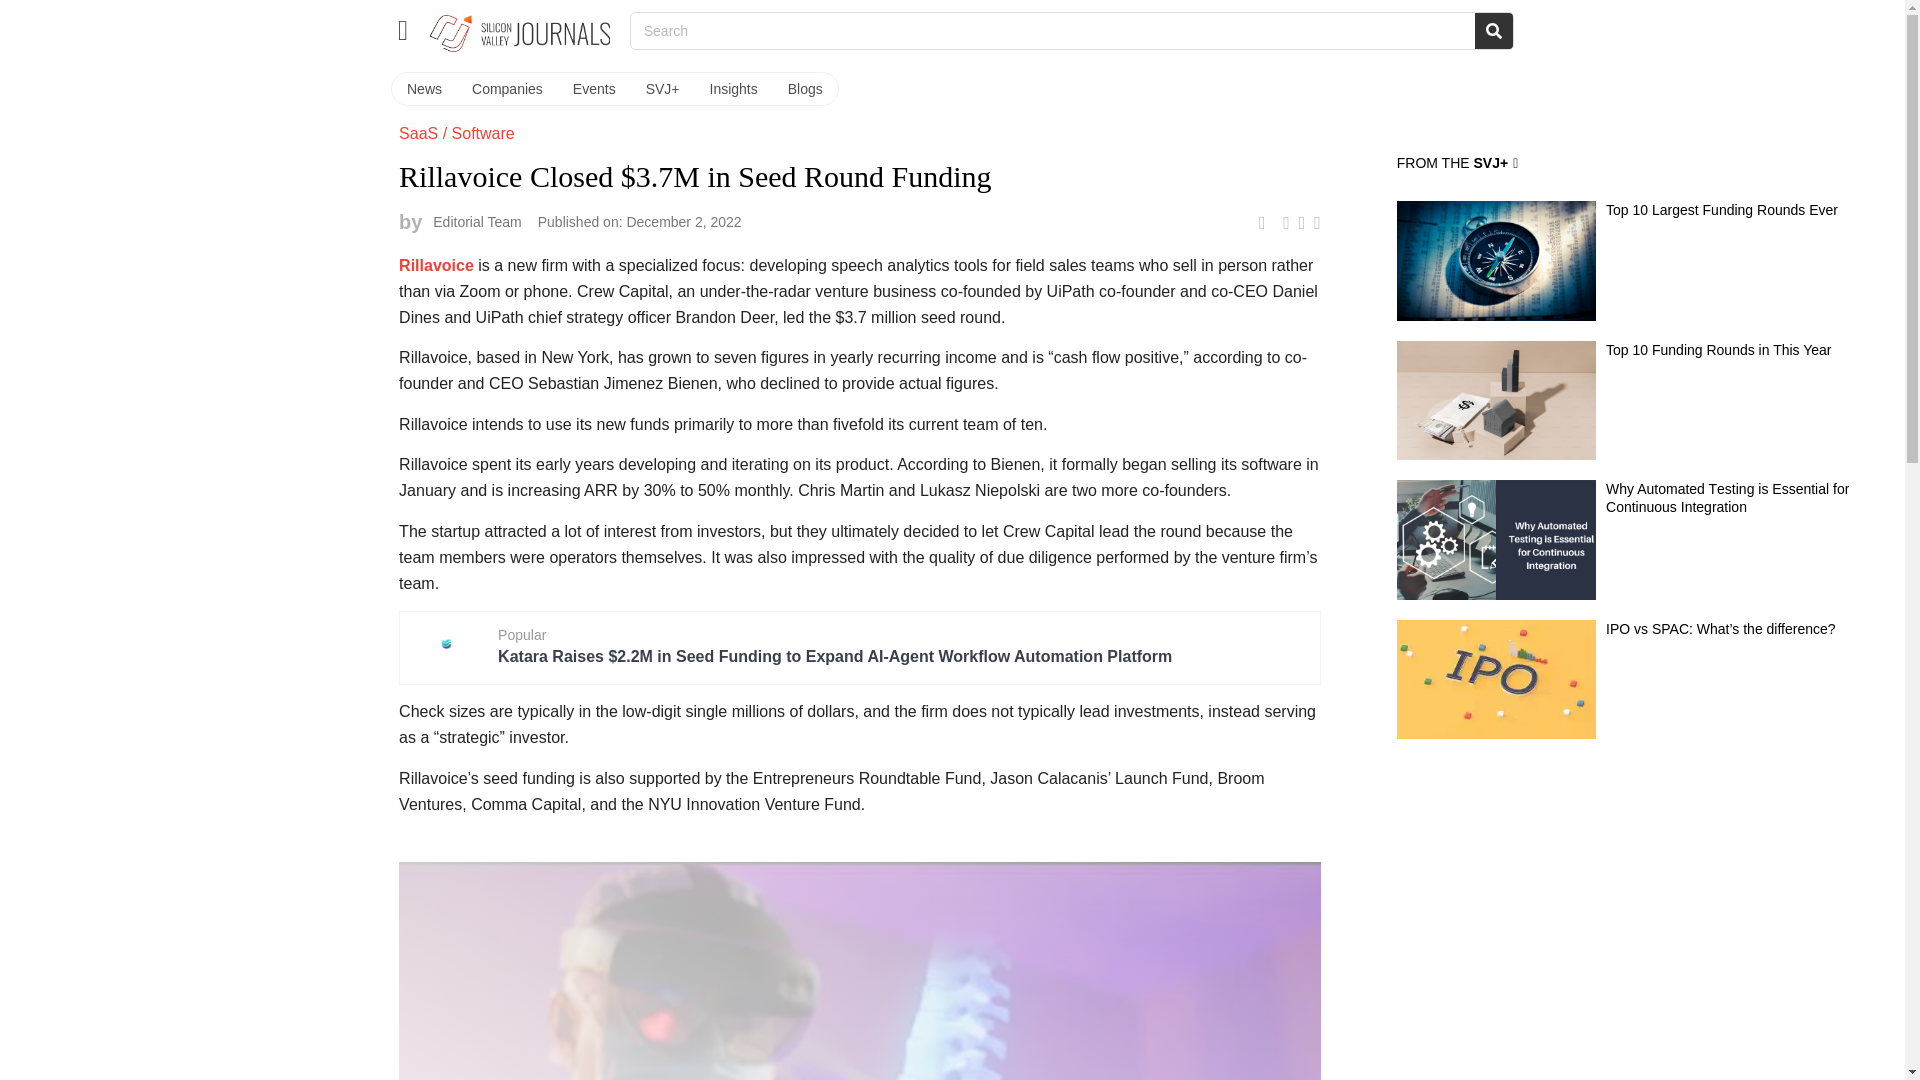  Describe the element at coordinates (734, 88) in the screenshot. I see `Insights` at that location.